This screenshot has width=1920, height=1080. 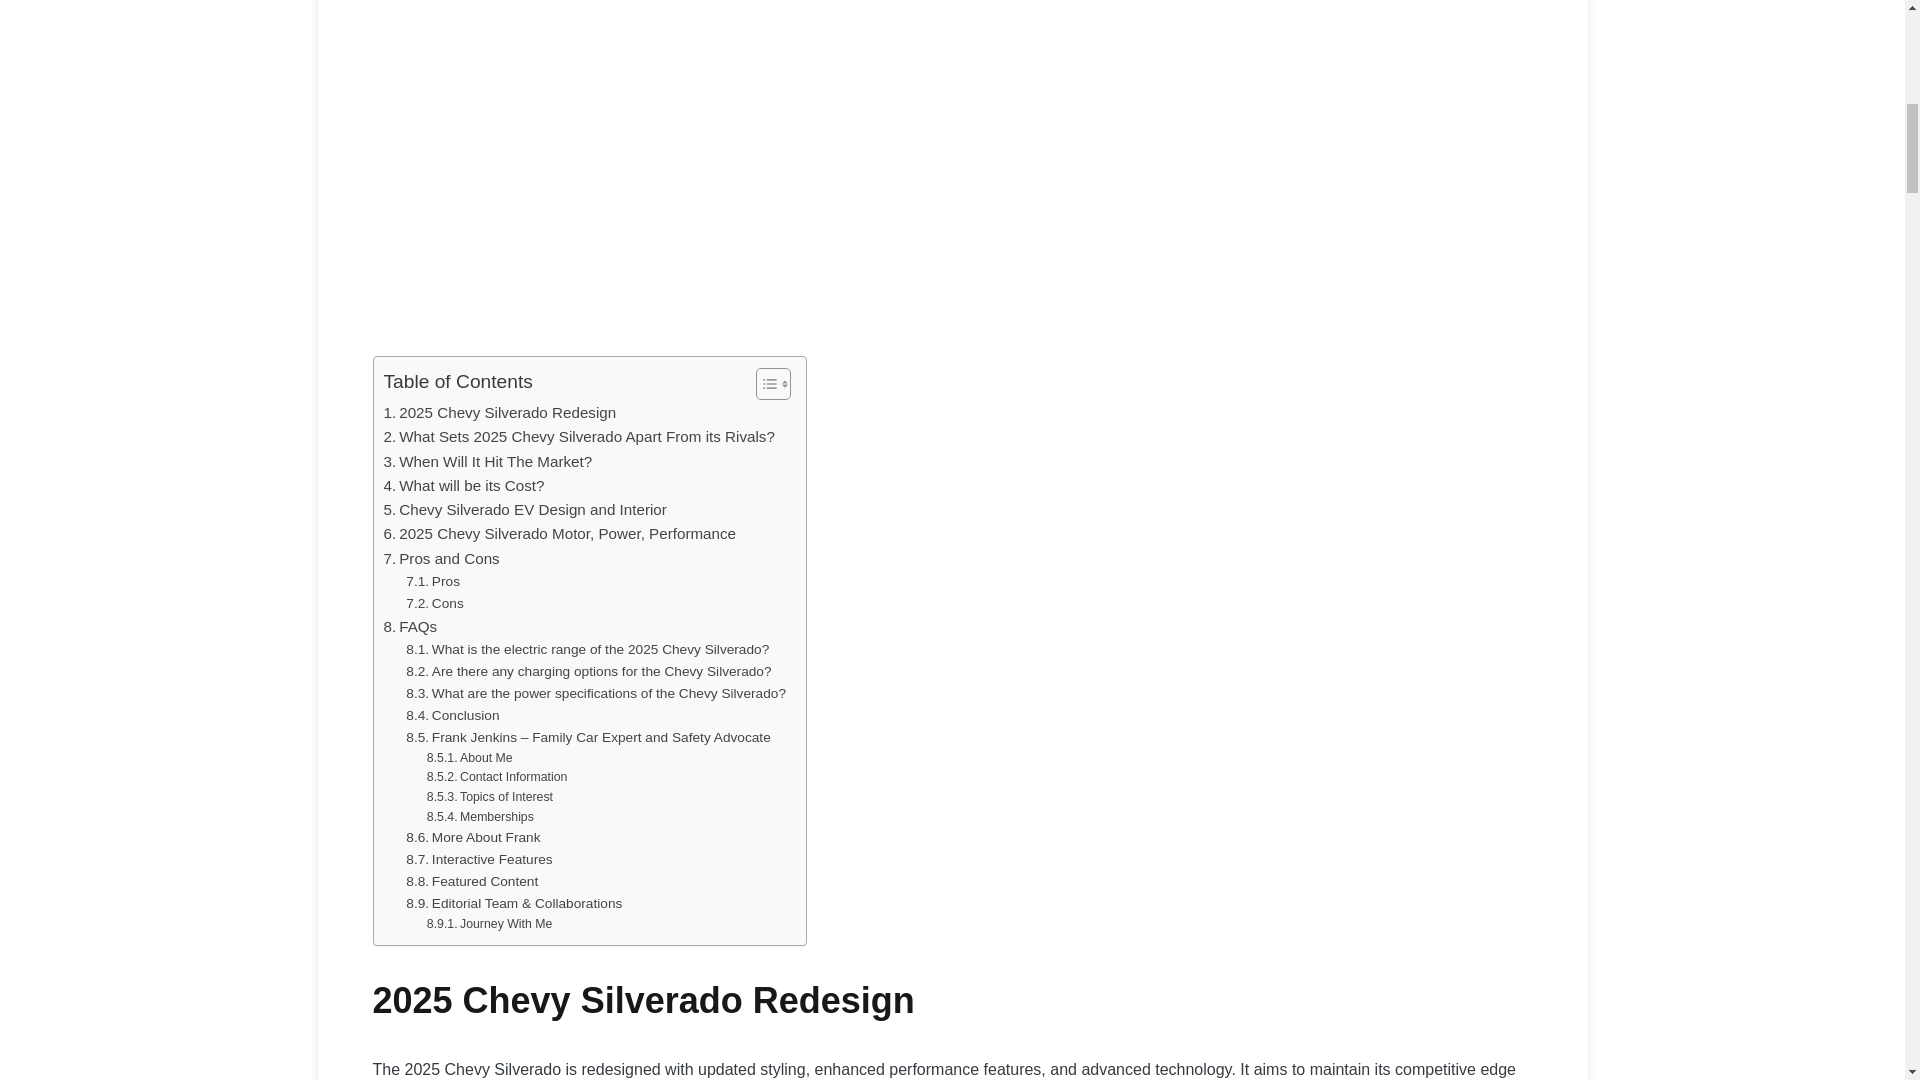 What do you see at coordinates (525, 509) in the screenshot?
I see `Chevy Silverado EV Design and Interior` at bounding box center [525, 509].